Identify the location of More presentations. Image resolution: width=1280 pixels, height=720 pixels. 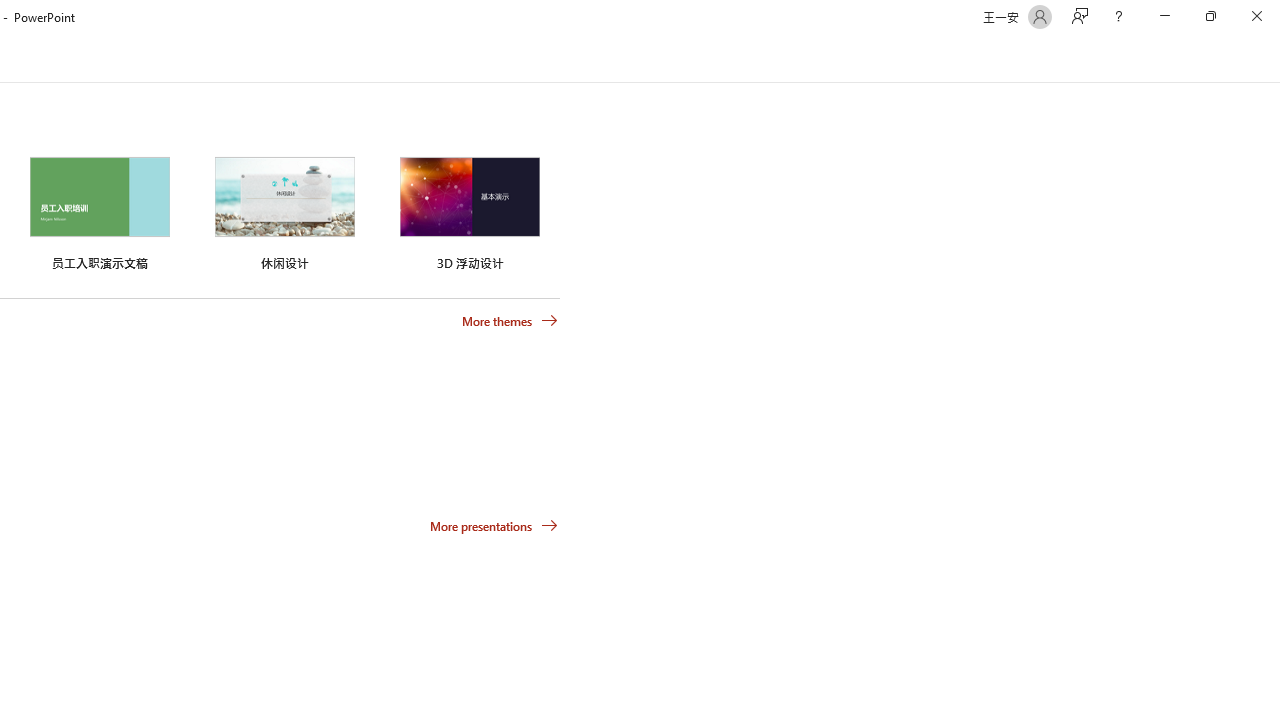
(494, 526).